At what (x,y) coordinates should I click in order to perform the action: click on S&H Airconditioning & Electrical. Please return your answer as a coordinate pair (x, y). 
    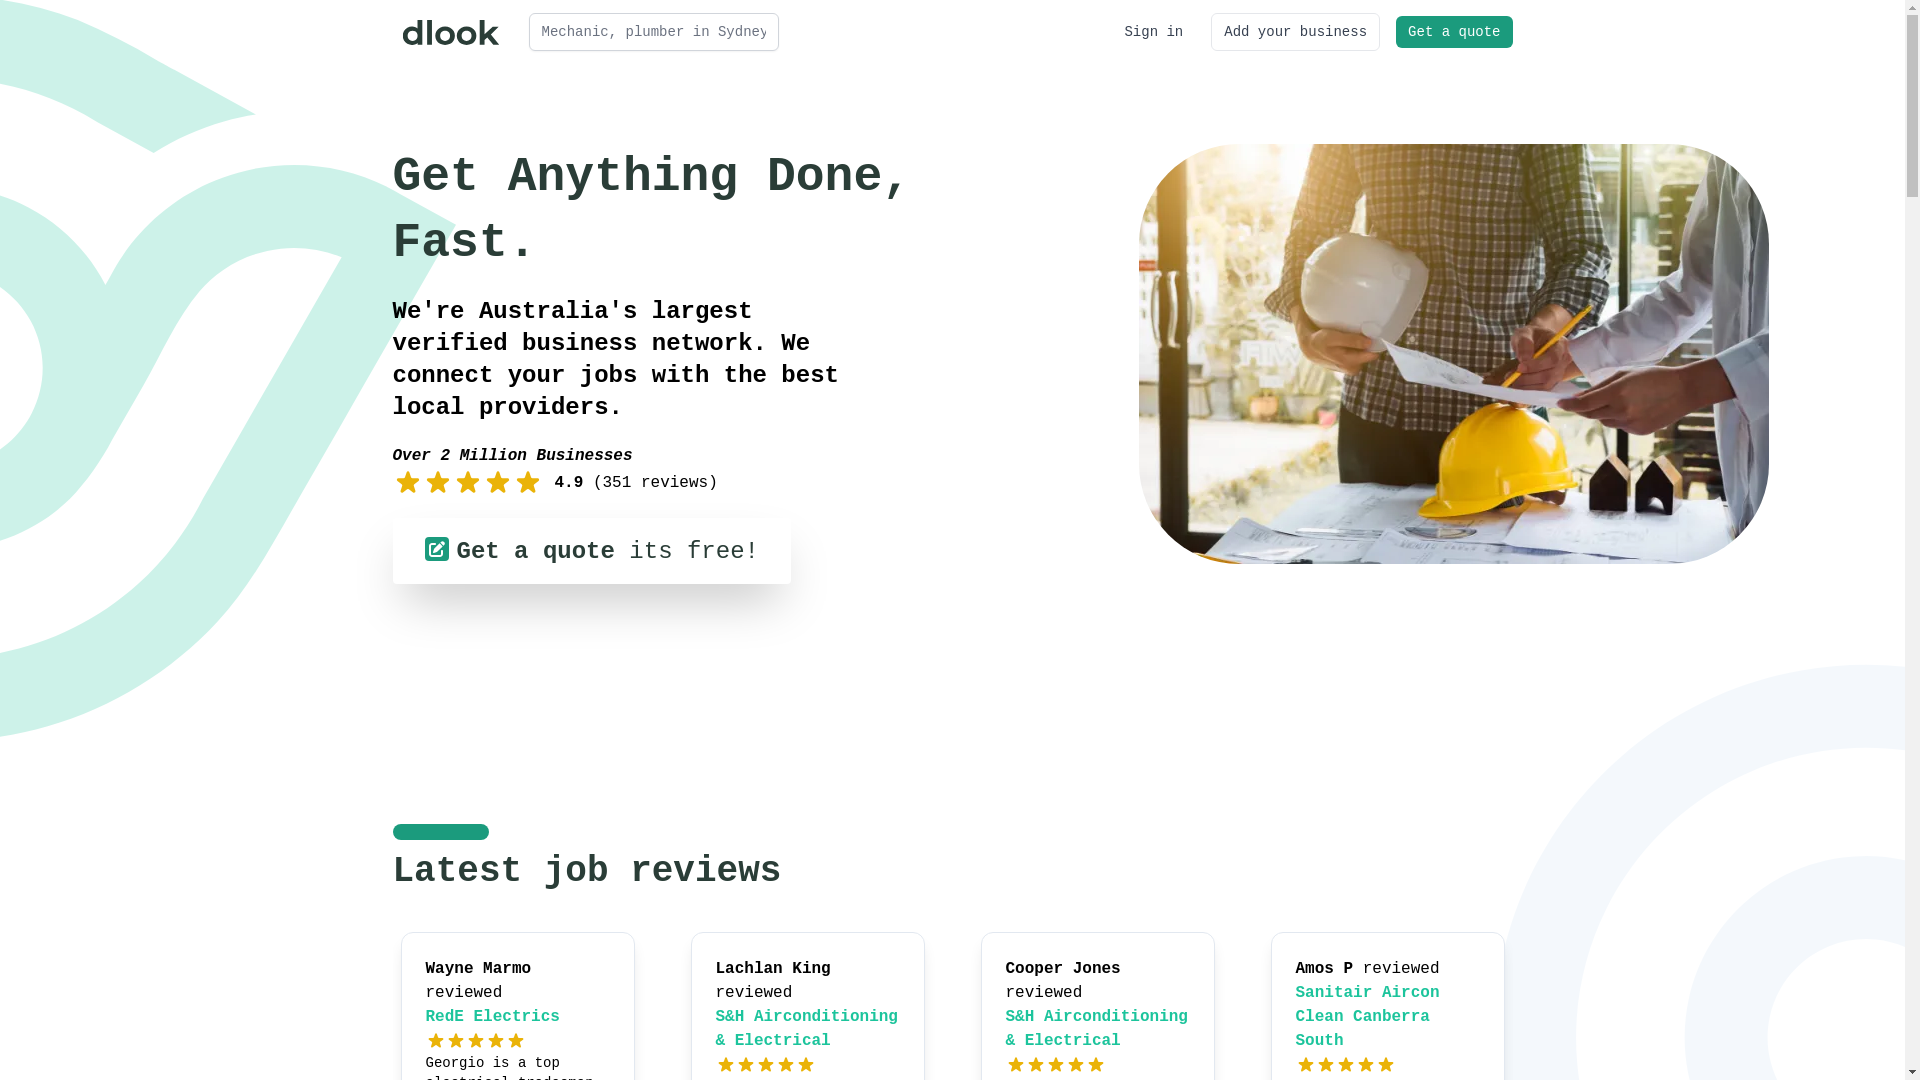
    Looking at the image, I should click on (1097, 1029).